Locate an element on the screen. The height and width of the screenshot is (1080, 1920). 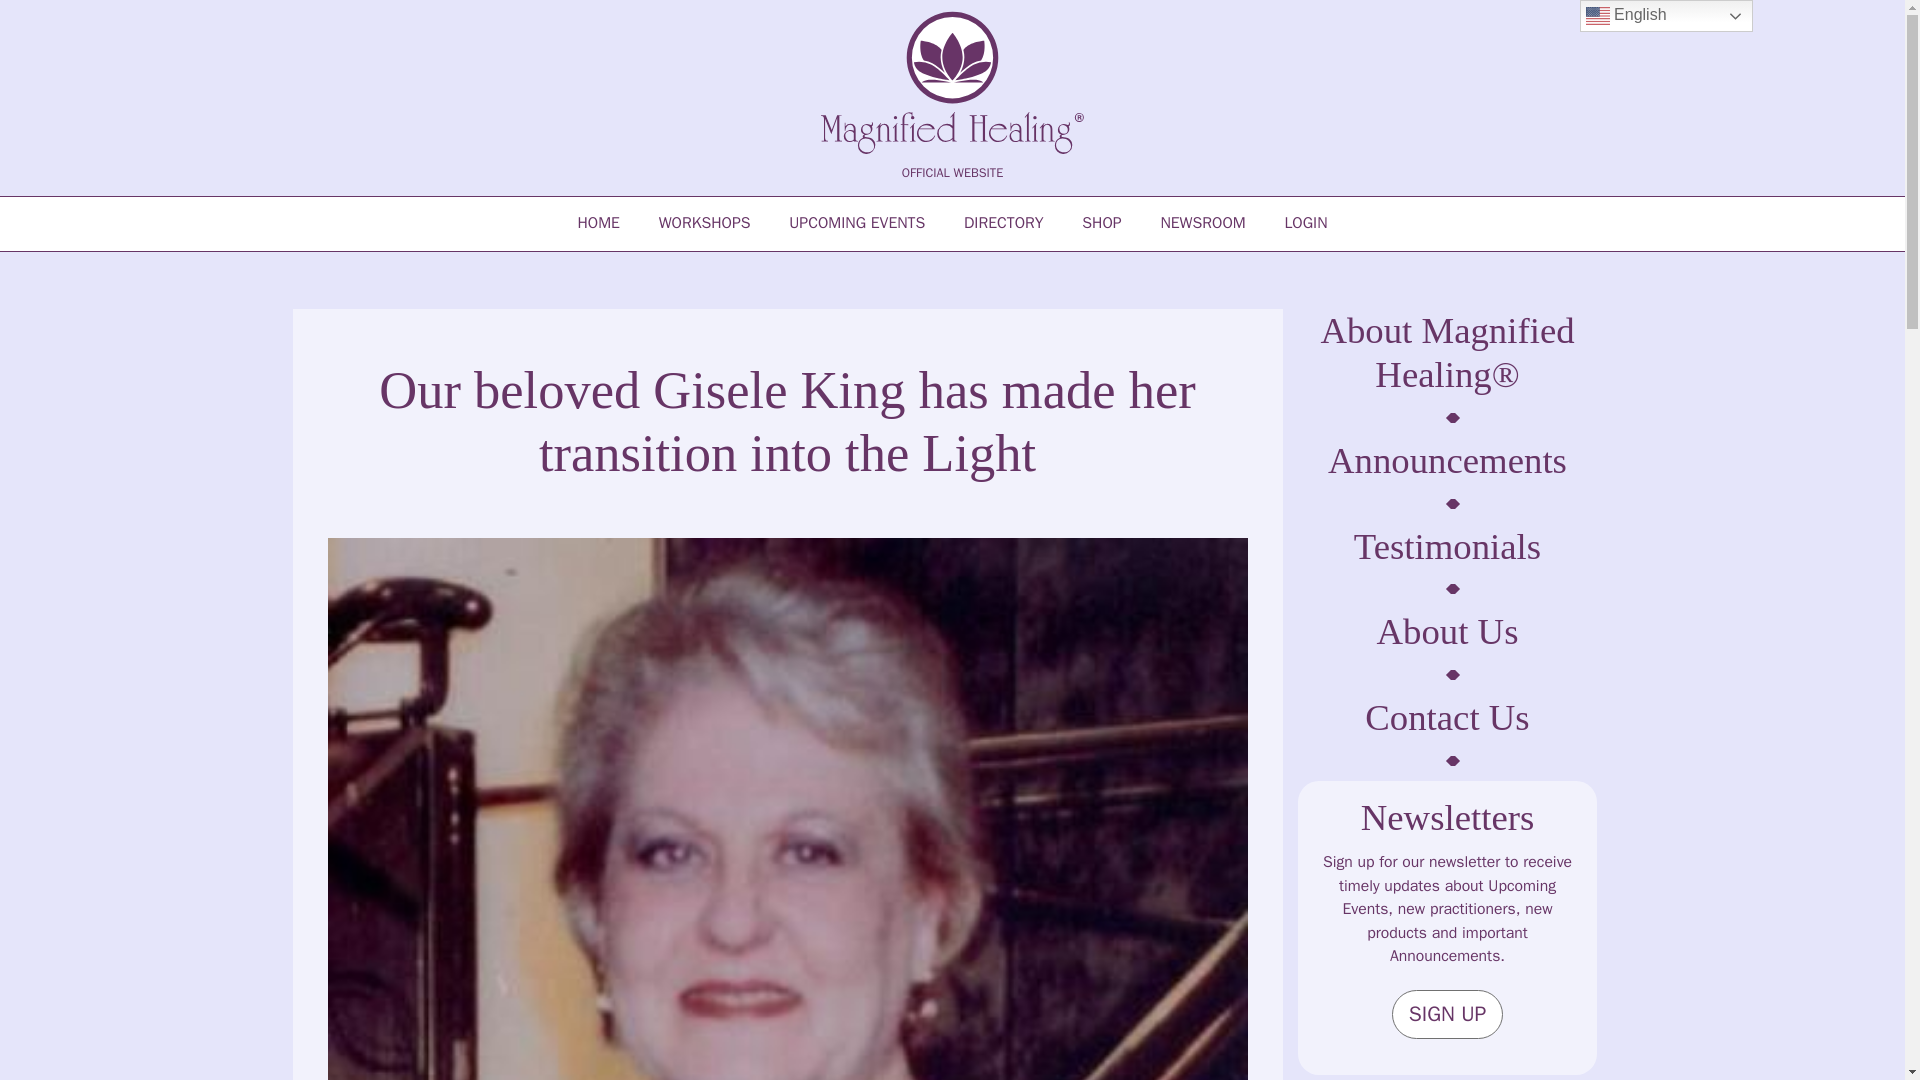
DIRECTORY is located at coordinates (1004, 223).